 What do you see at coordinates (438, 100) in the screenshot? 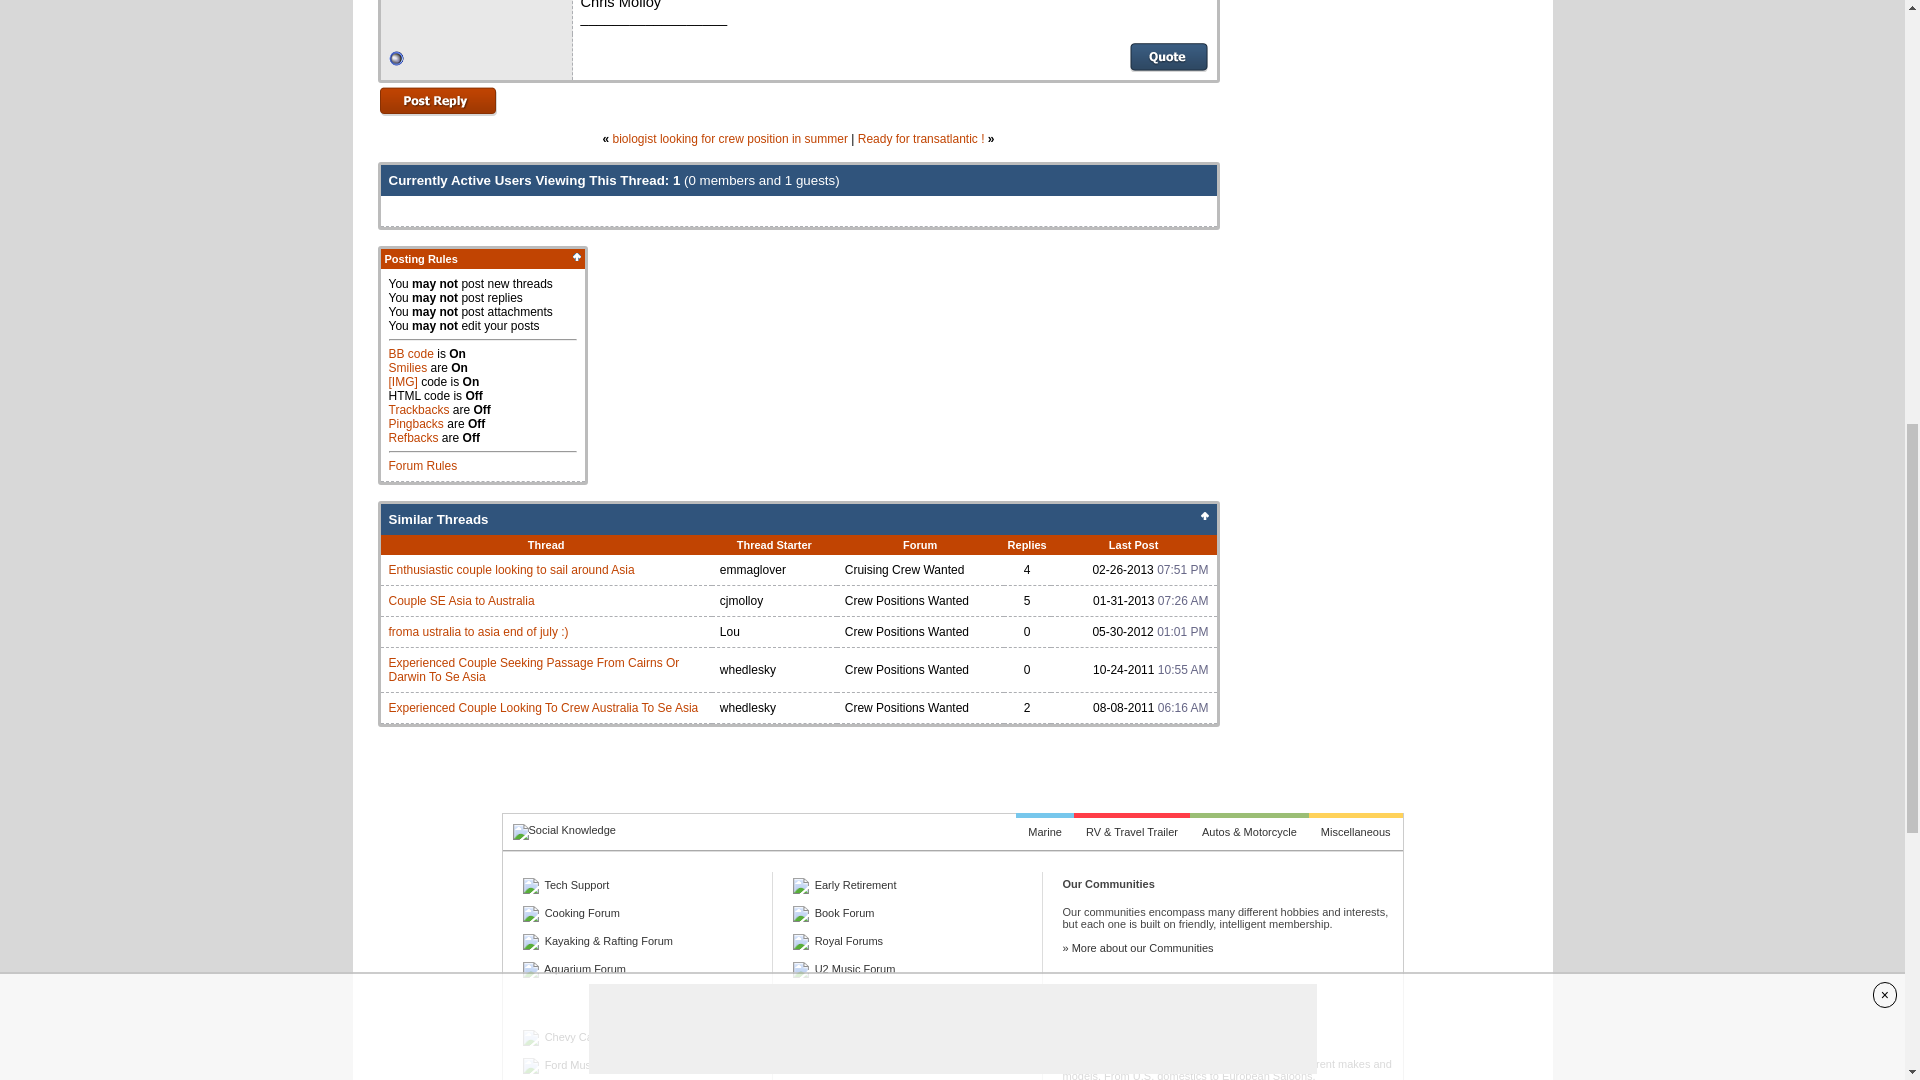
I see `Reply` at bounding box center [438, 100].